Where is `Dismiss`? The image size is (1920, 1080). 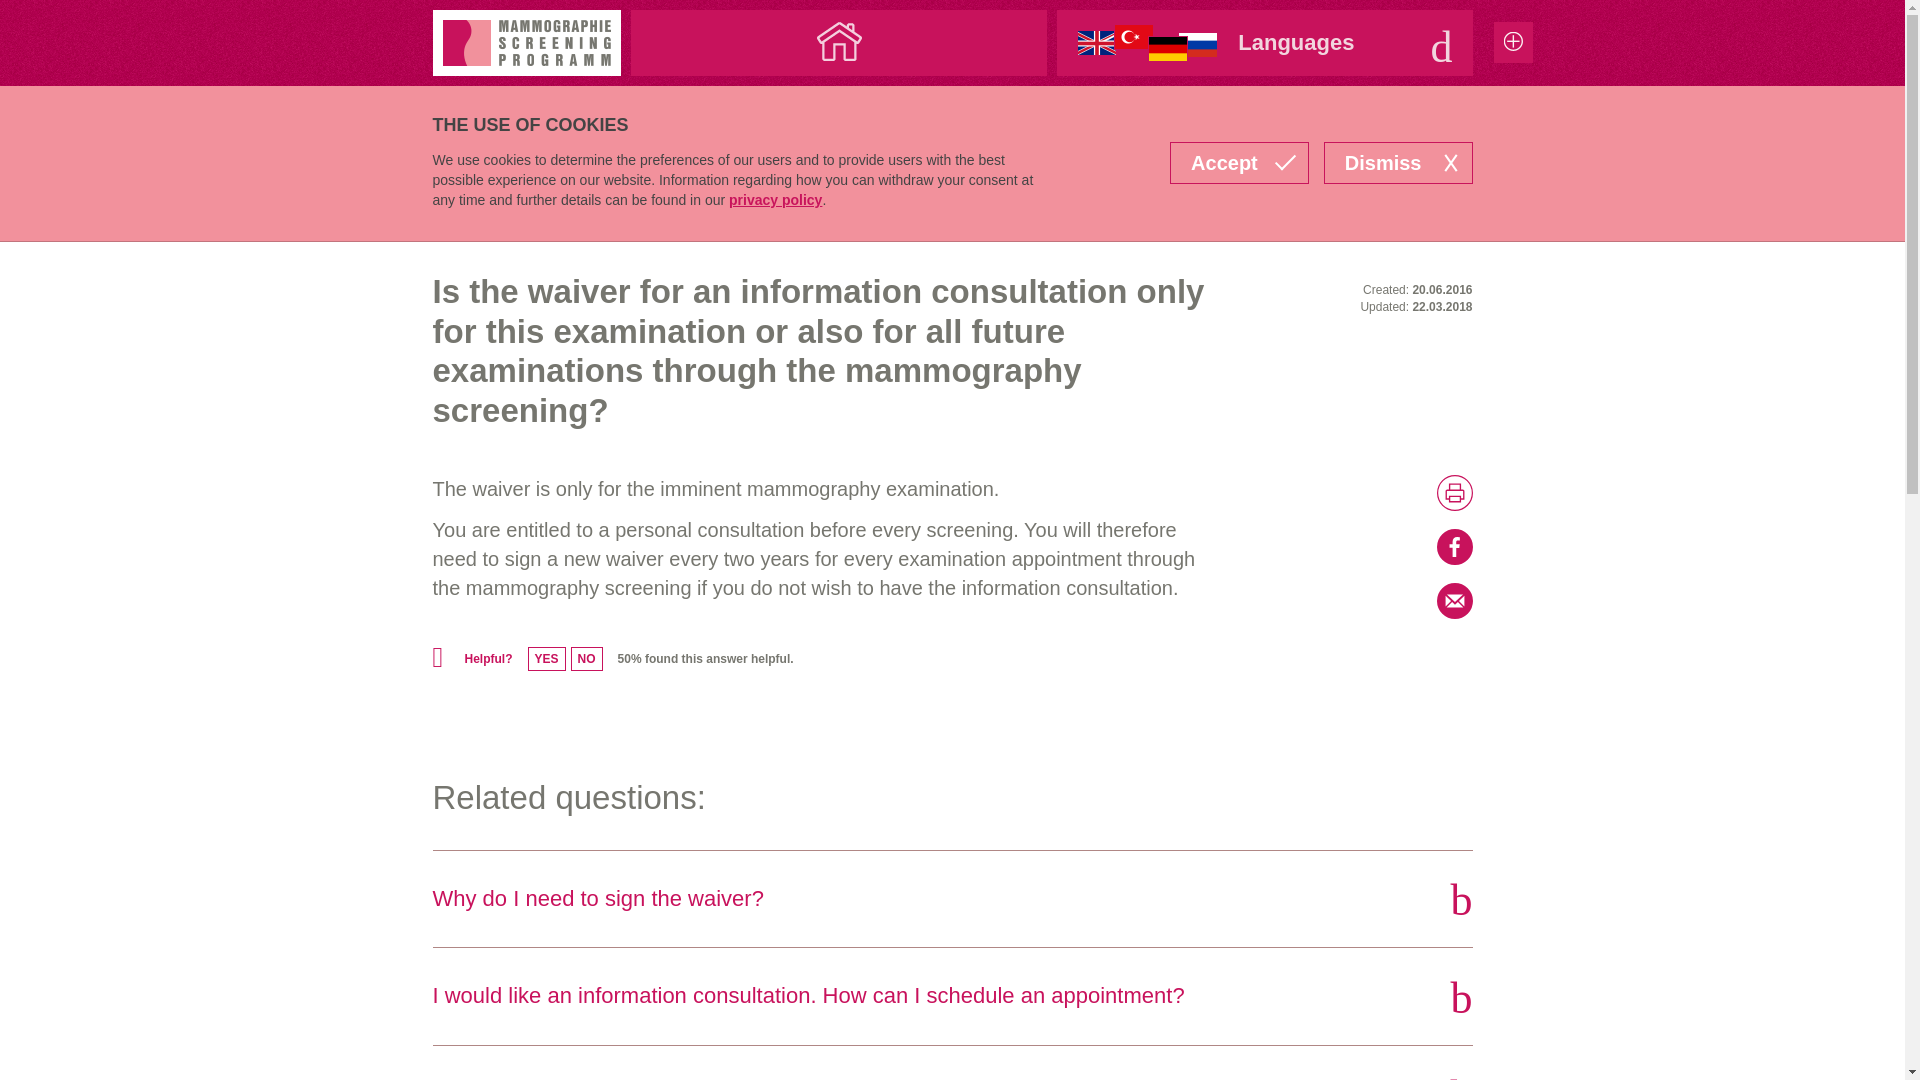
Dismiss is located at coordinates (1398, 162).